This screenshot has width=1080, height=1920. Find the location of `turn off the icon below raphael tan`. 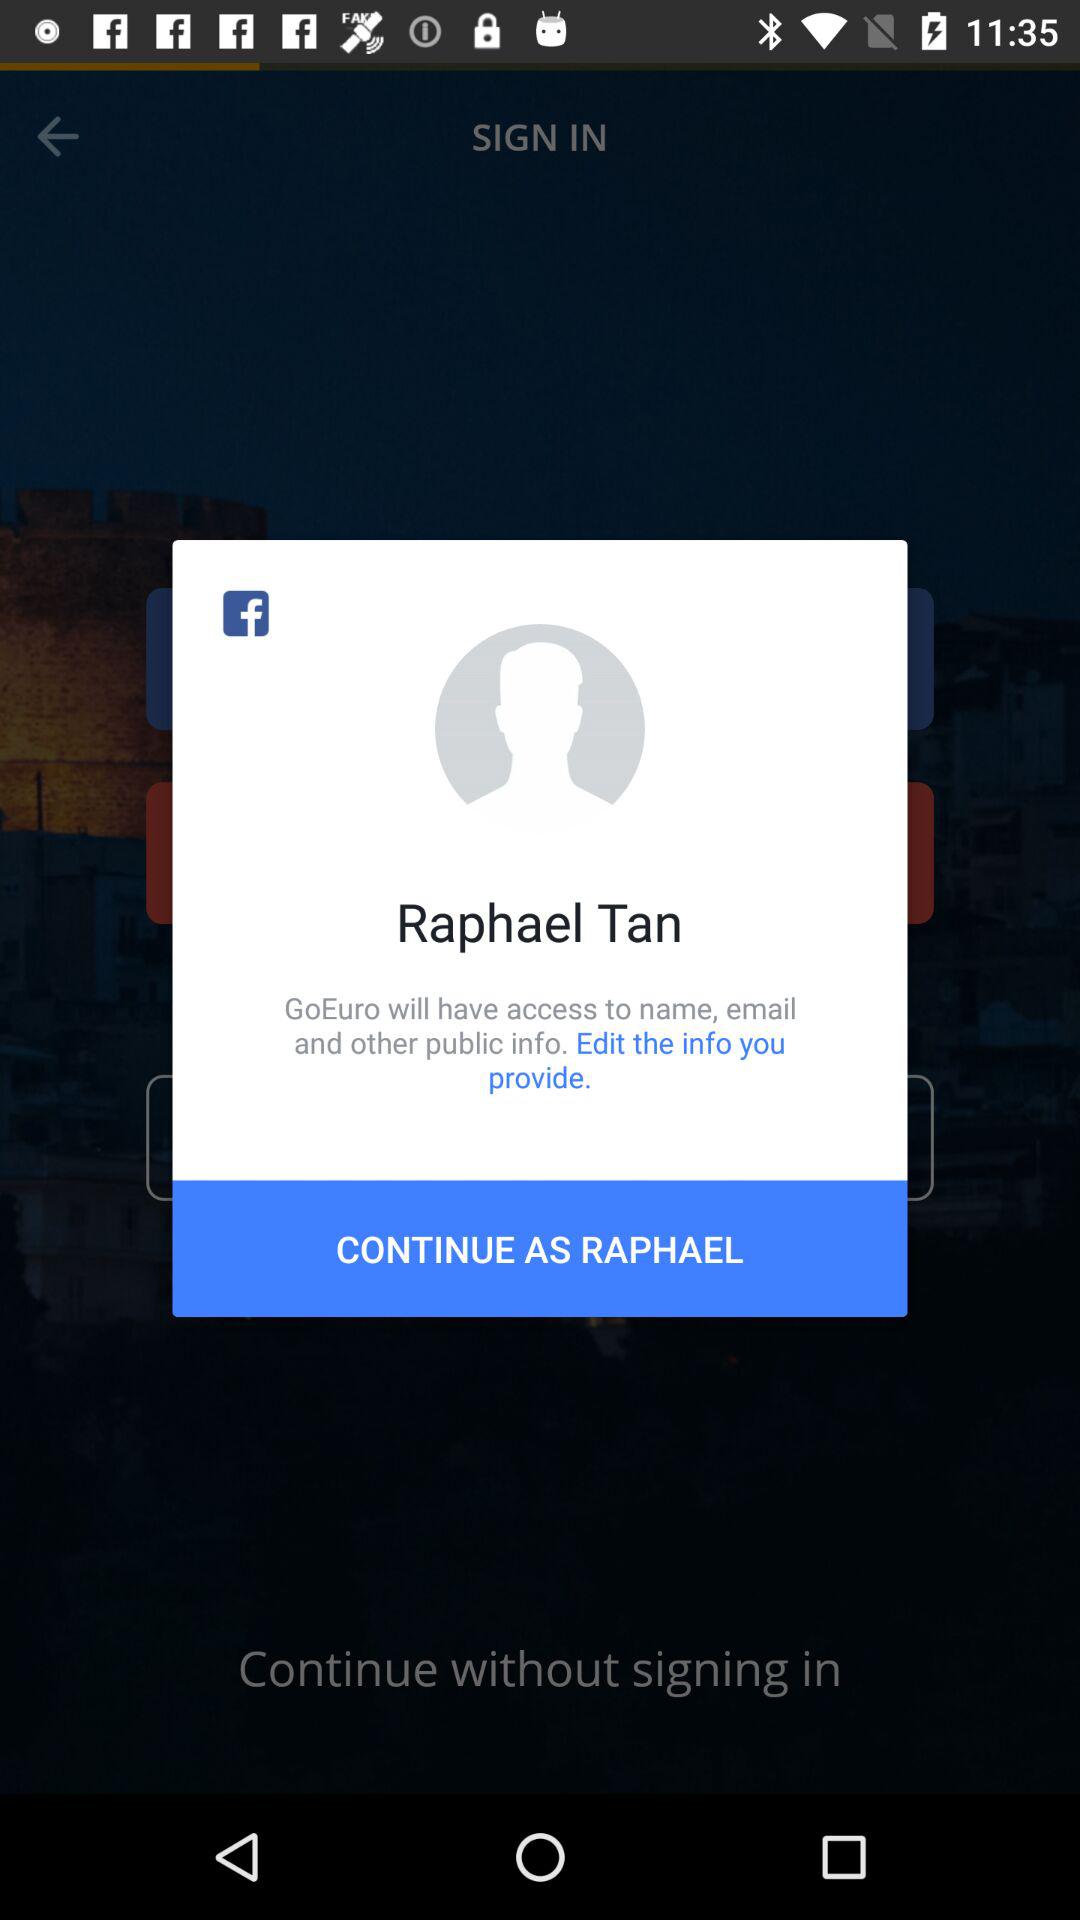

turn off the icon below raphael tan is located at coordinates (540, 1042).